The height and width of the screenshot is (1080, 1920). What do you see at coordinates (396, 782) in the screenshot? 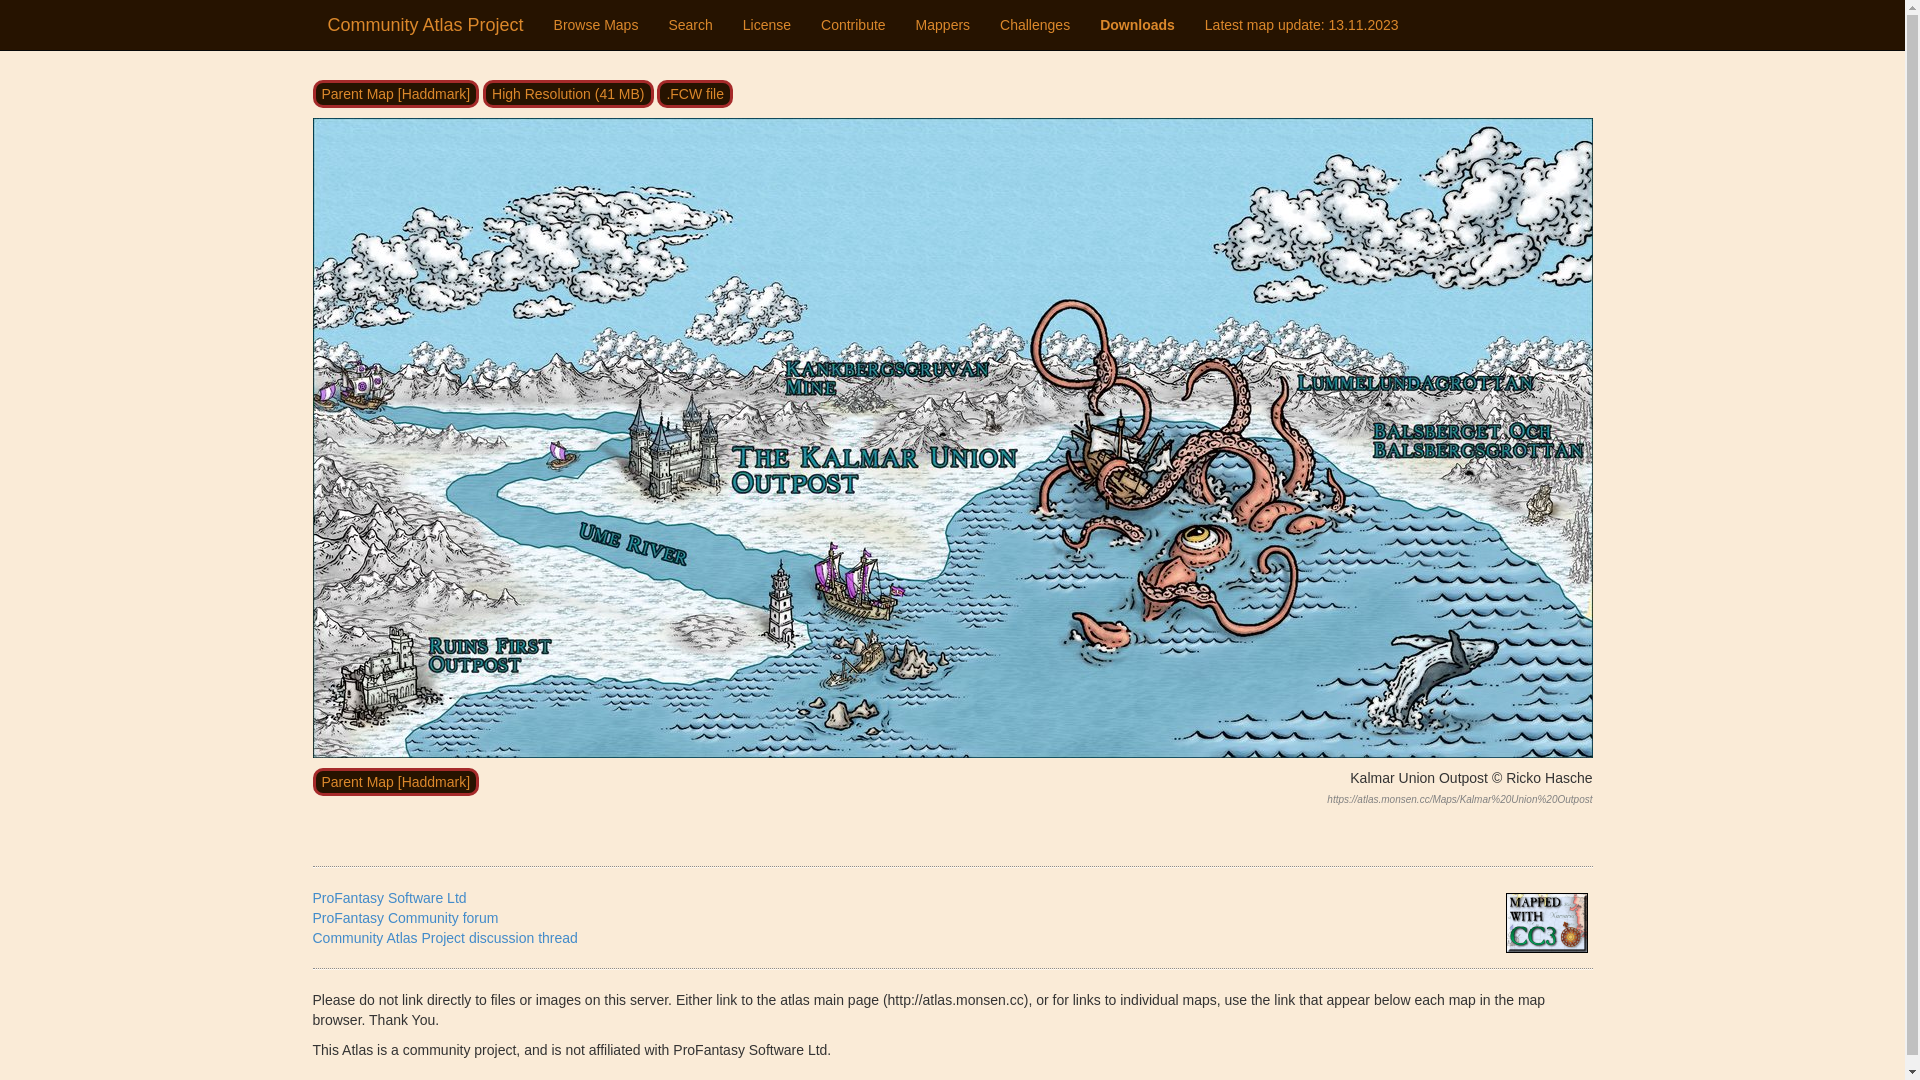
I see `Parent Map [Haddmark]` at bounding box center [396, 782].